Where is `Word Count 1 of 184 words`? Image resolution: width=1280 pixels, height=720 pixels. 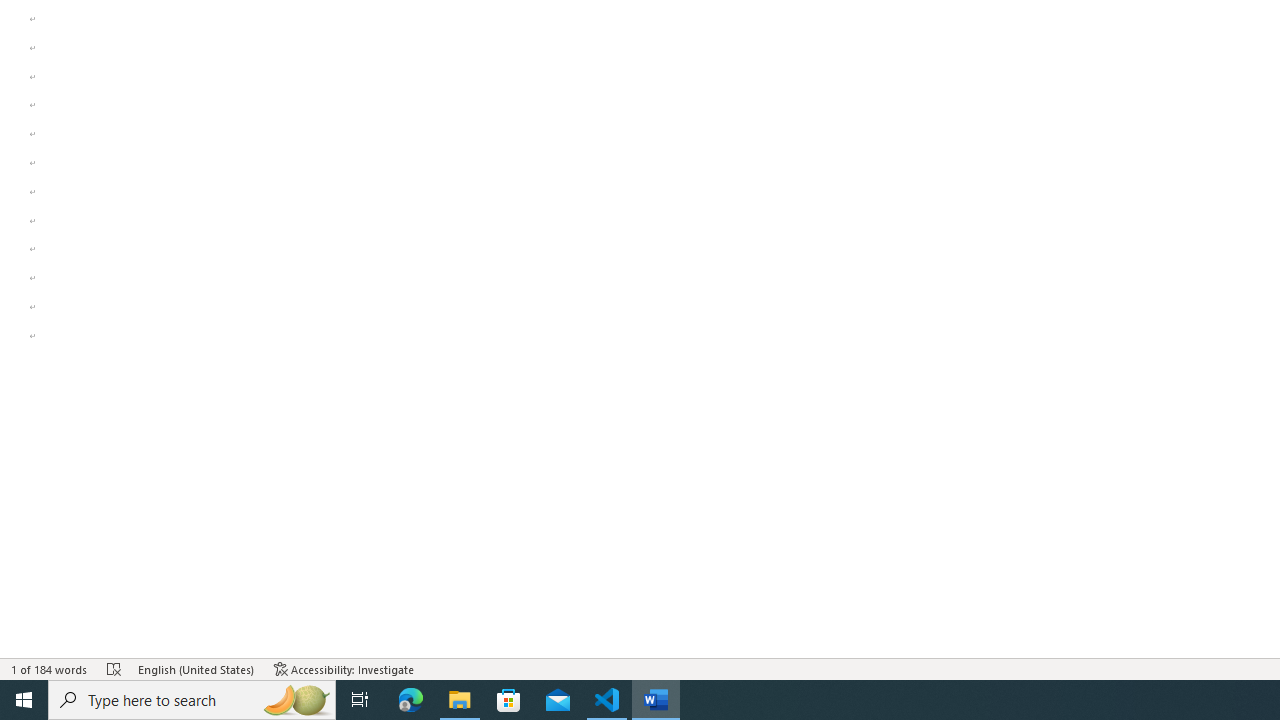
Word Count 1 of 184 words is located at coordinates (50, 668).